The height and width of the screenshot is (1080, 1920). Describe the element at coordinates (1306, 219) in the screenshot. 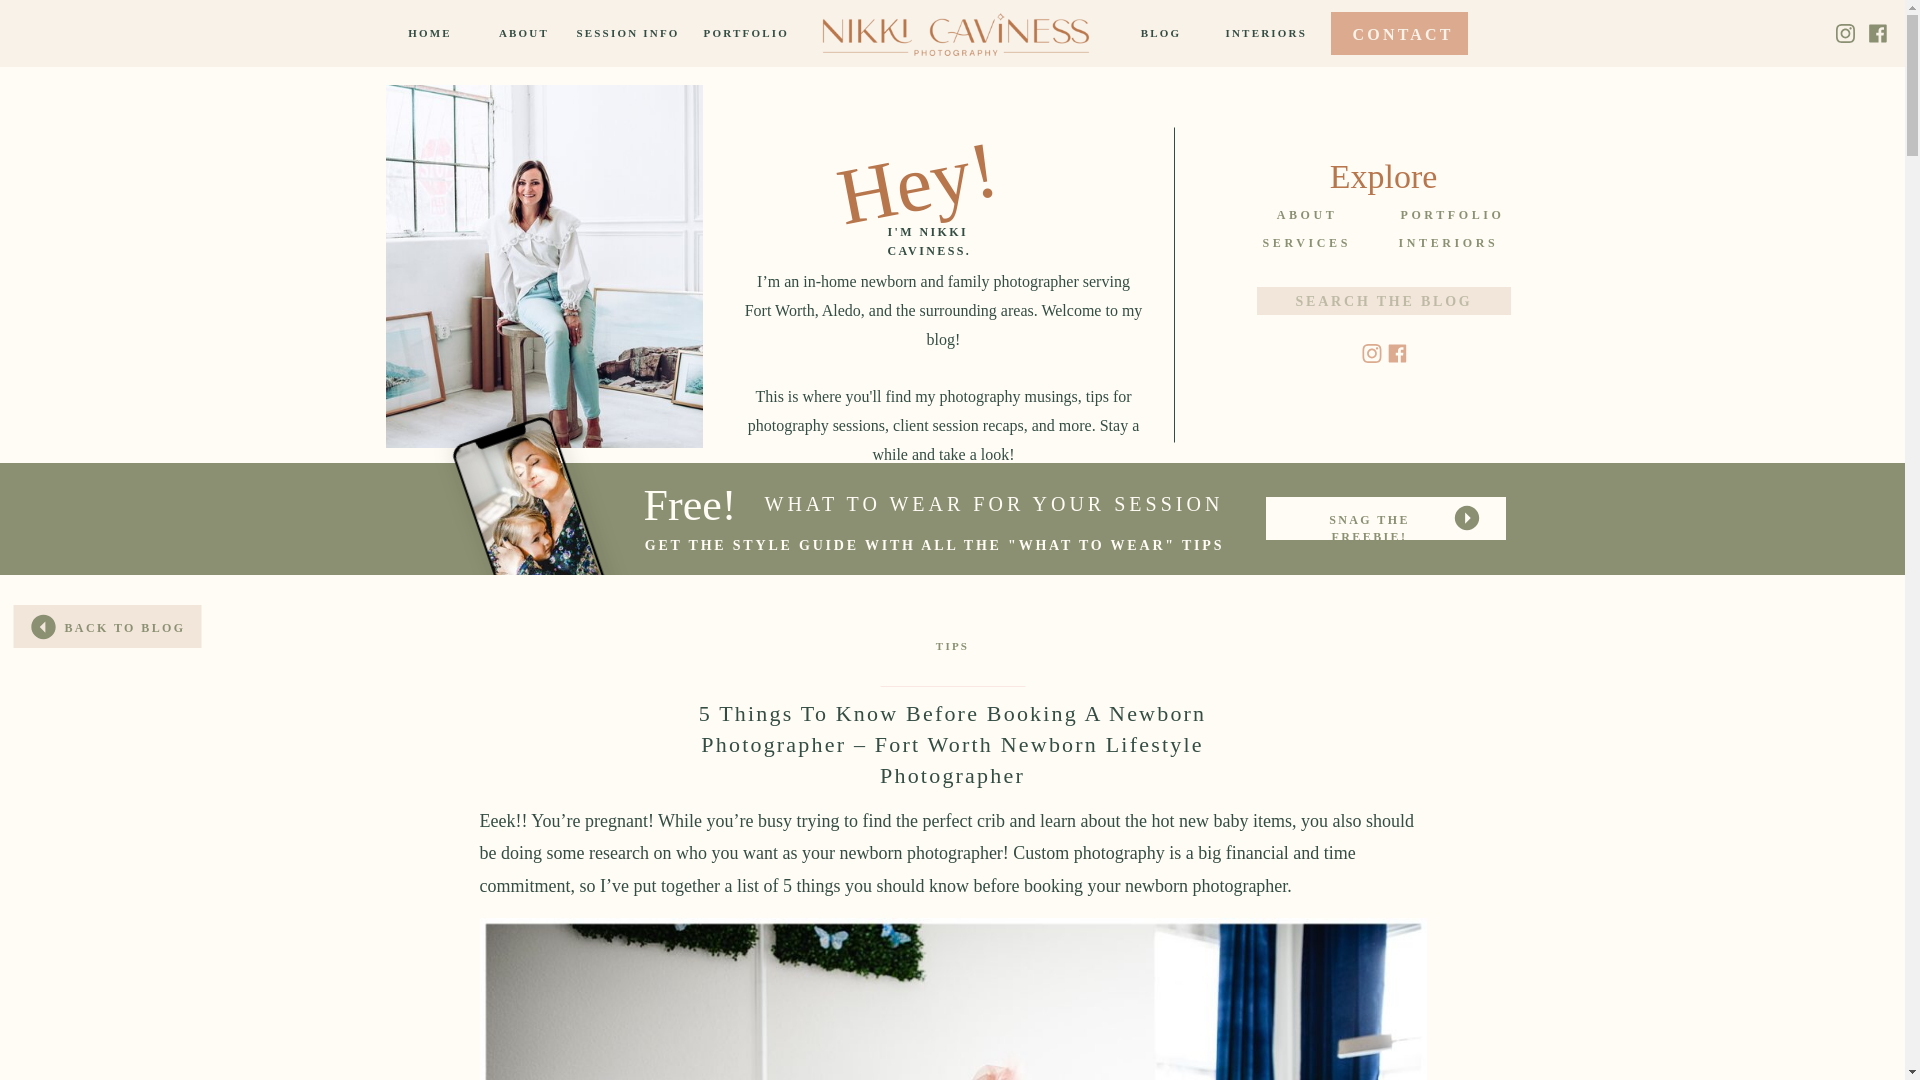

I see `ABOUT` at that location.